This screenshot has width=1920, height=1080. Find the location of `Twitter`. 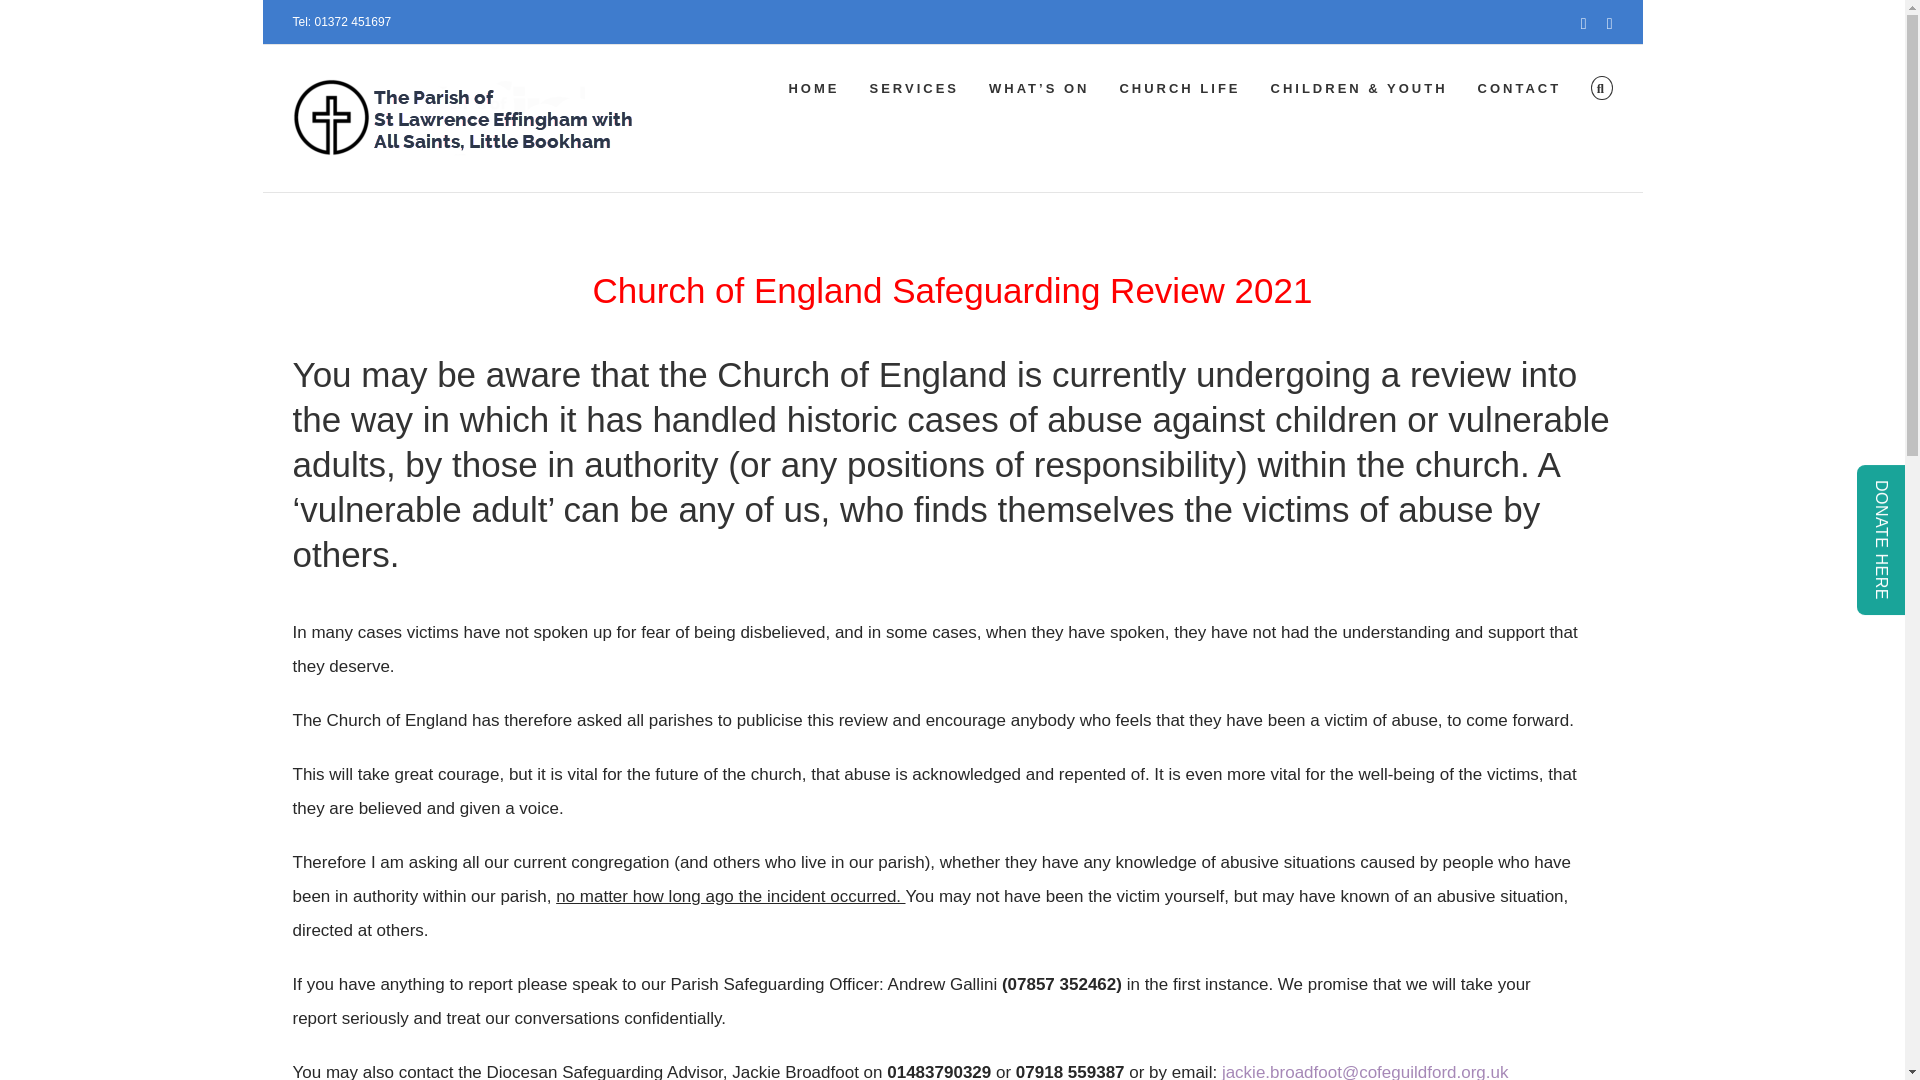

Twitter is located at coordinates (1610, 24).